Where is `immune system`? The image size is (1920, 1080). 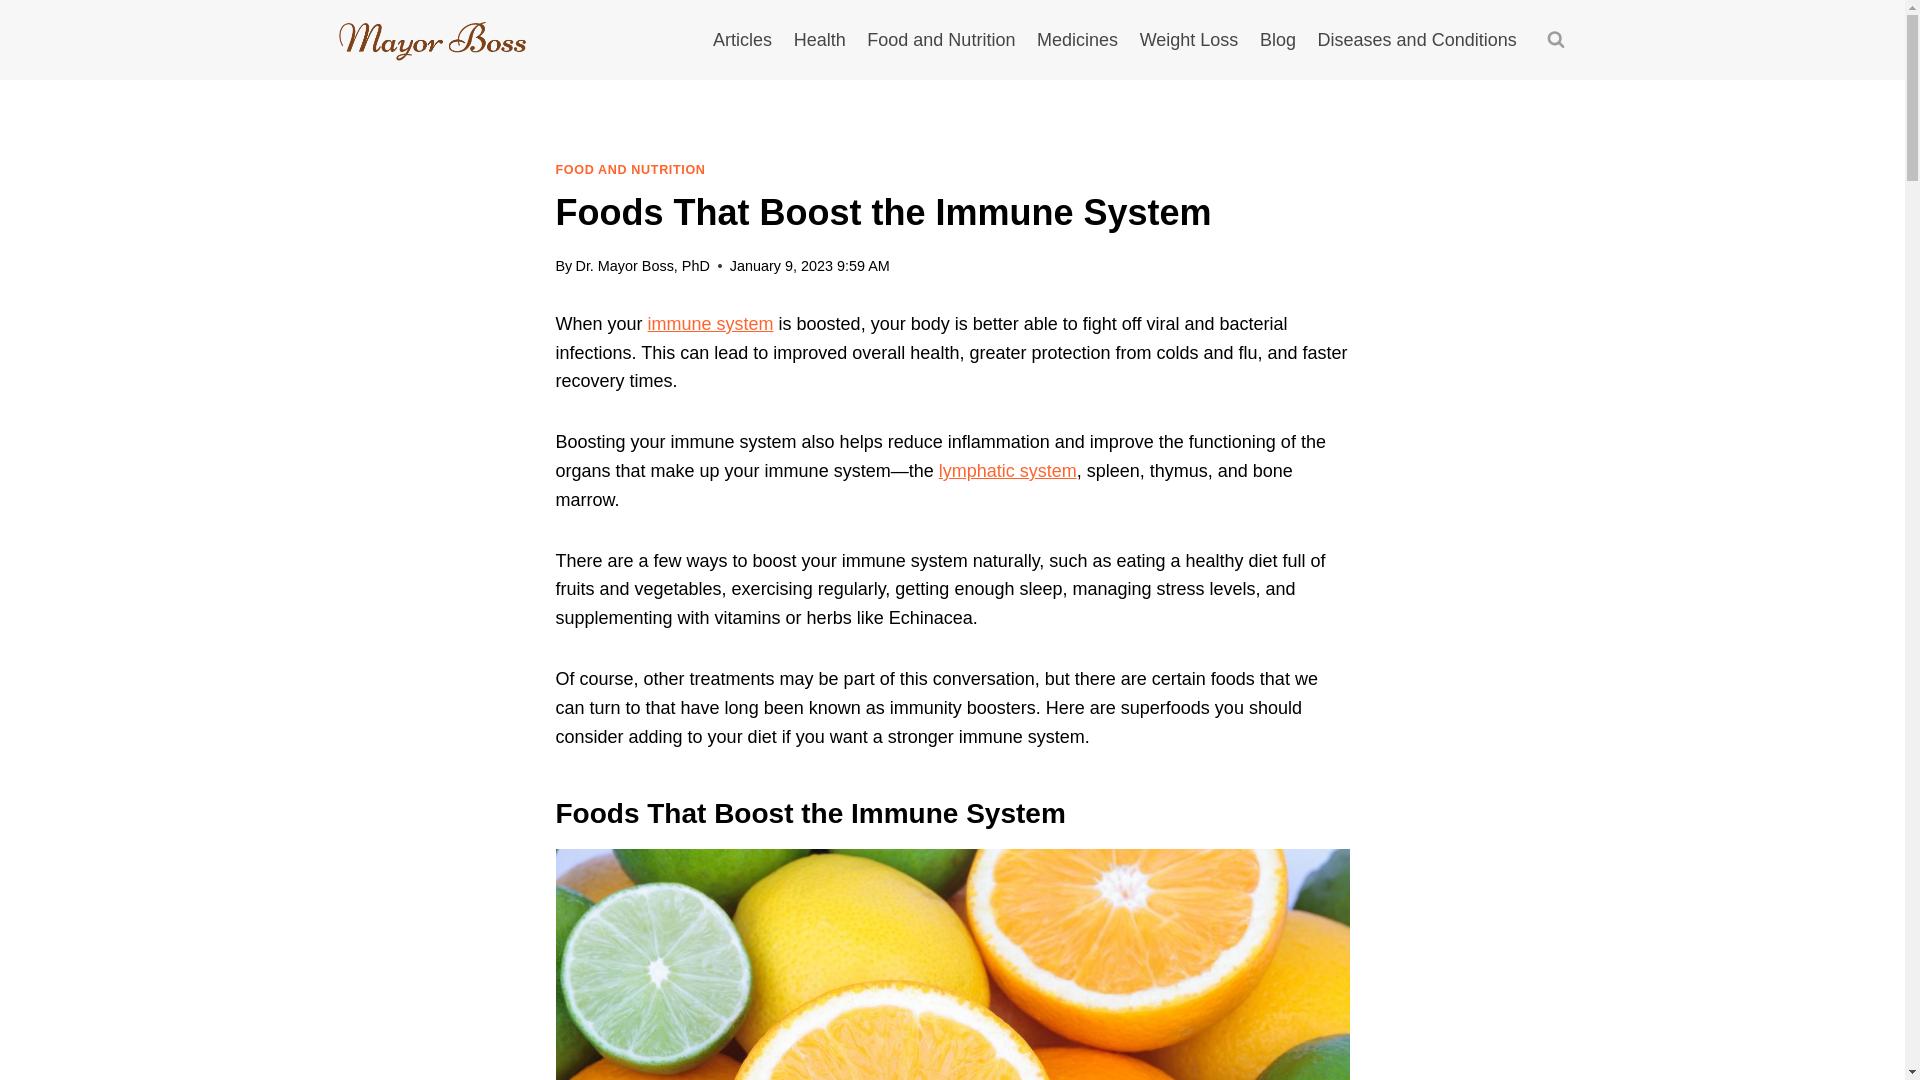 immune system is located at coordinates (710, 324).